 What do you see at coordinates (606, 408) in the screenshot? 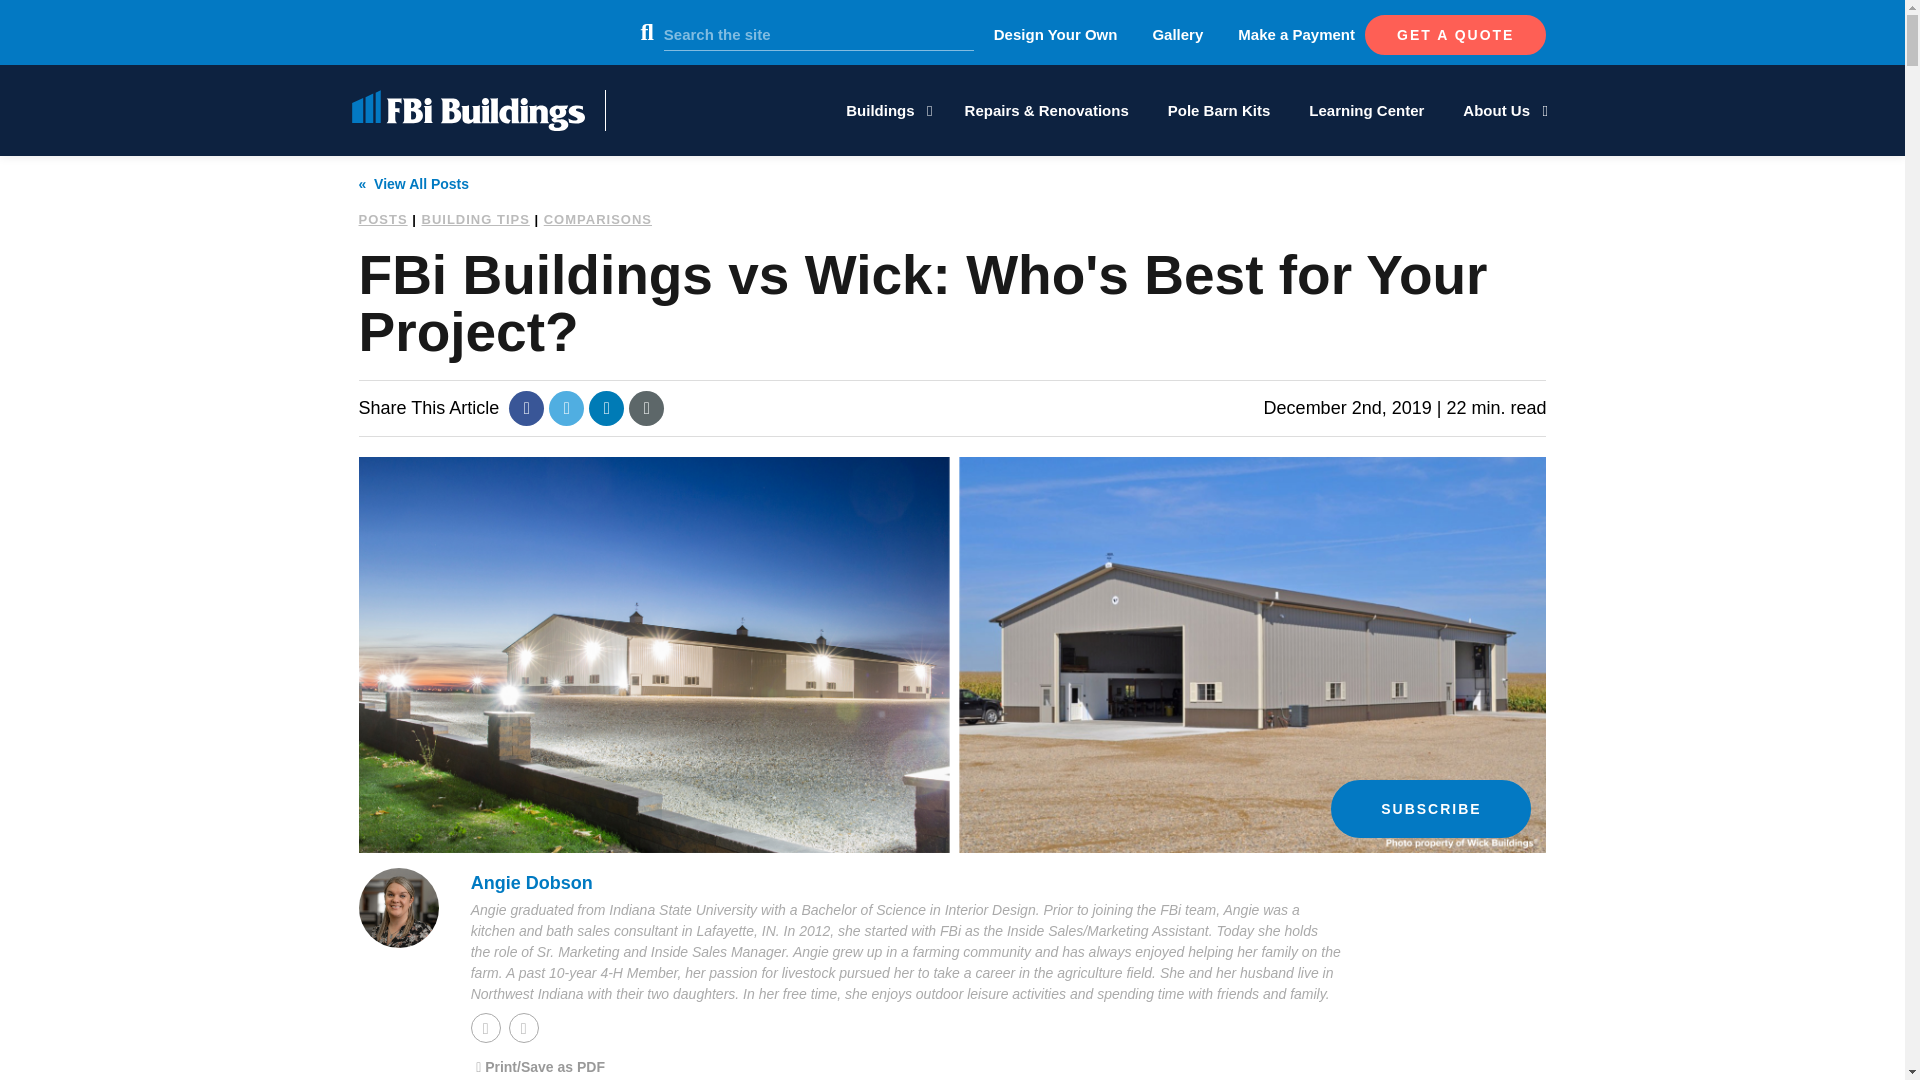
I see `Share on Linkedin` at bounding box center [606, 408].